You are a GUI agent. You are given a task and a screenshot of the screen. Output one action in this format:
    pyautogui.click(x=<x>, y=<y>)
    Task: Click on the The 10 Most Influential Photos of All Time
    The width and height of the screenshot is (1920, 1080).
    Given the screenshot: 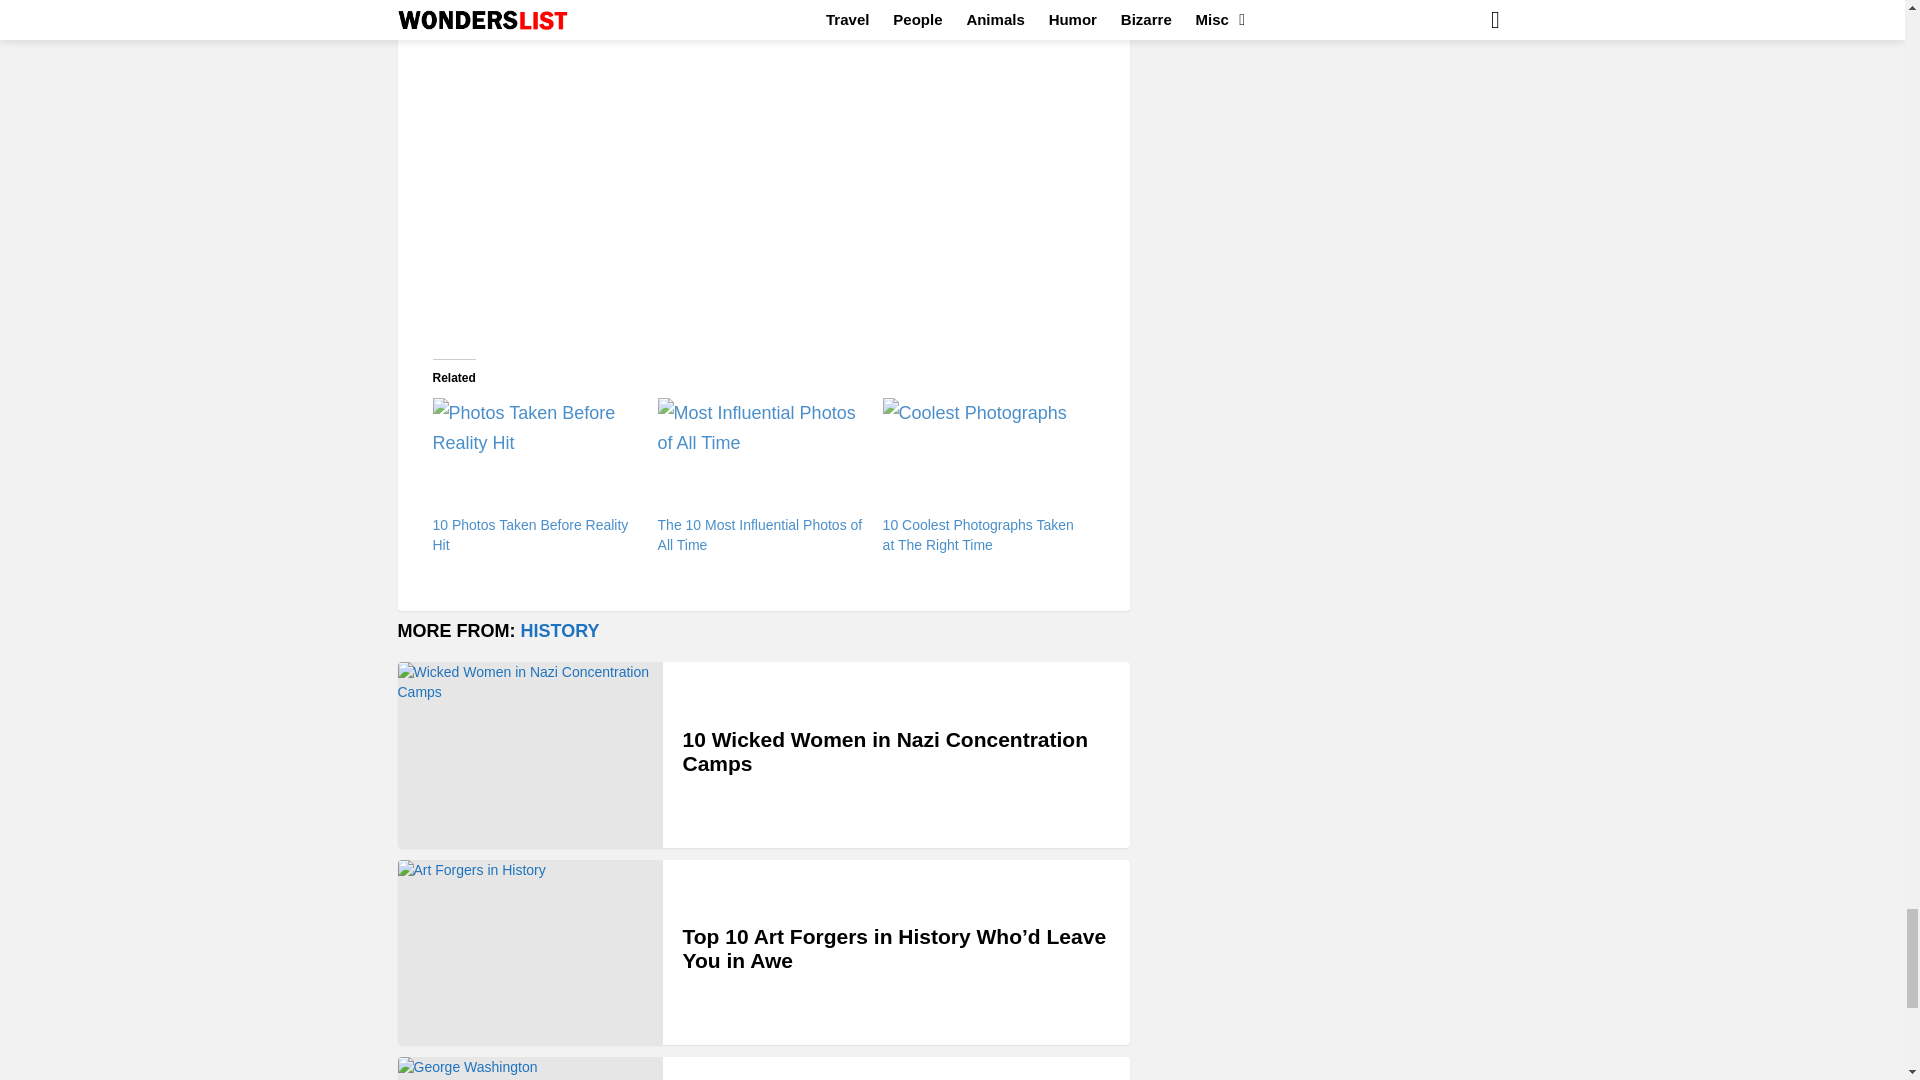 What is the action you would take?
    pyautogui.click(x=760, y=534)
    